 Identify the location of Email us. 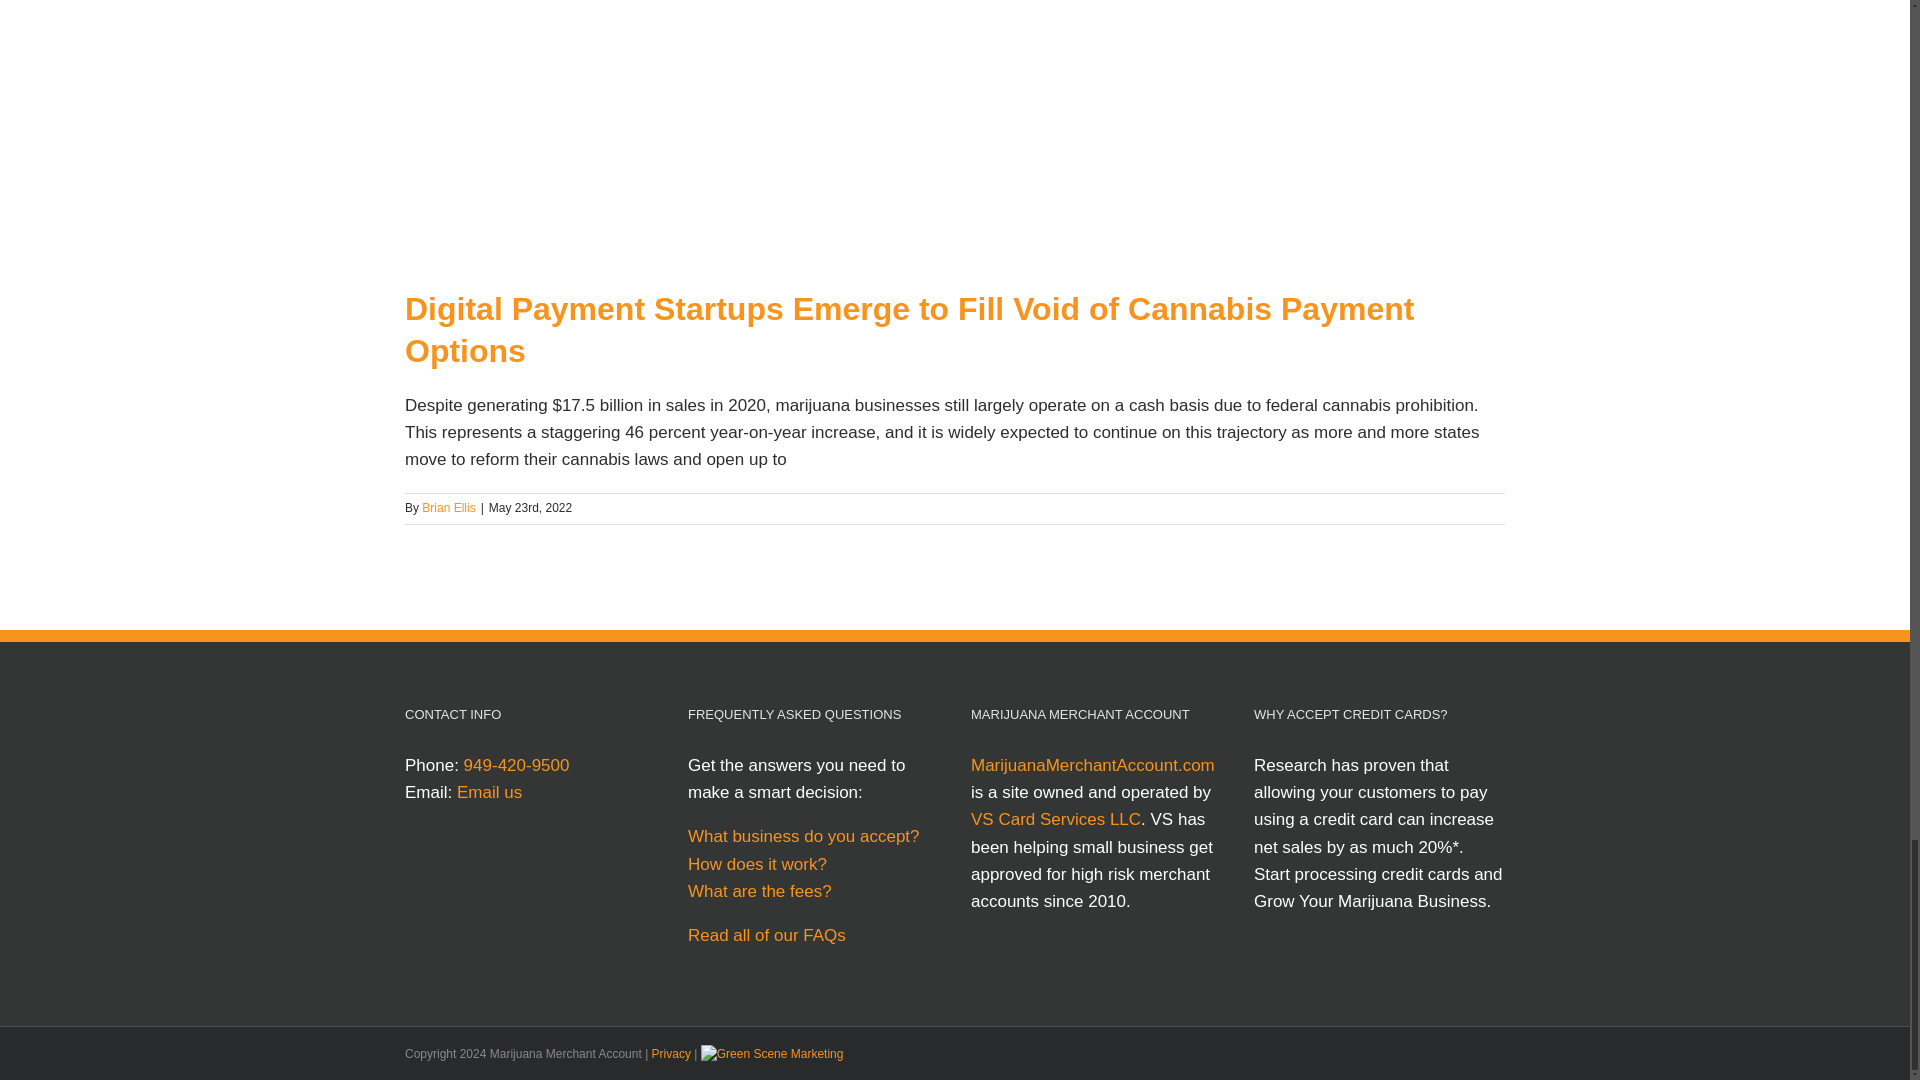
(489, 792).